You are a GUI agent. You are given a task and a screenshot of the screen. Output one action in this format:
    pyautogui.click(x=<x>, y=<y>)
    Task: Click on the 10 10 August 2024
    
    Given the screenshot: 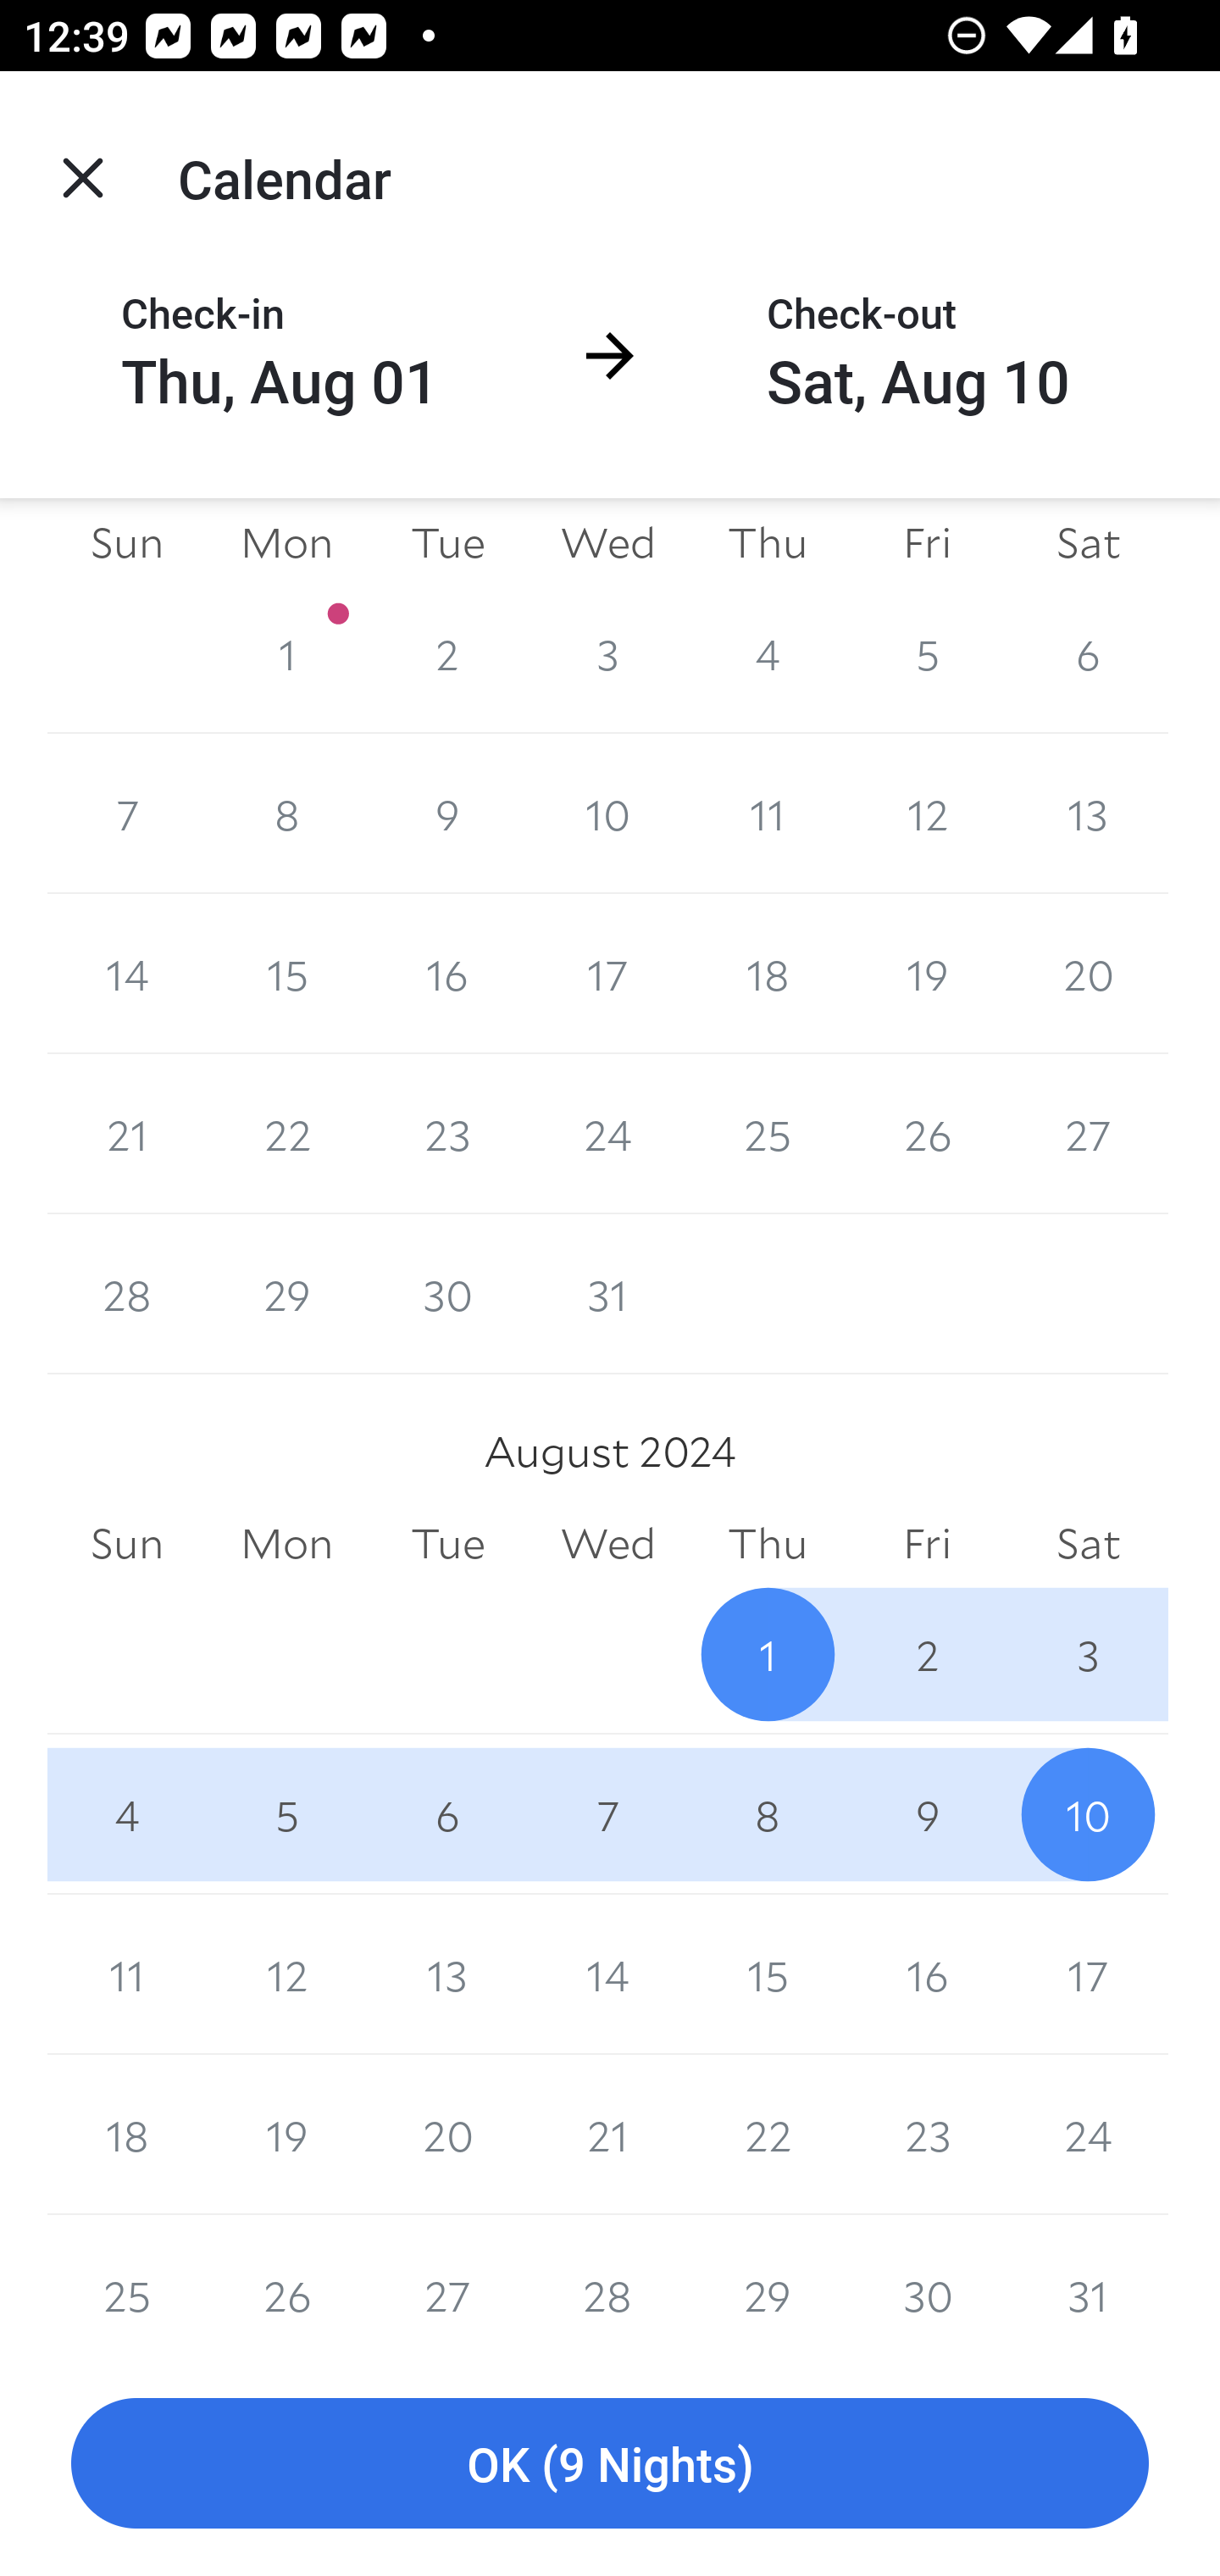 What is the action you would take?
    pyautogui.click(x=1088, y=1814)
    